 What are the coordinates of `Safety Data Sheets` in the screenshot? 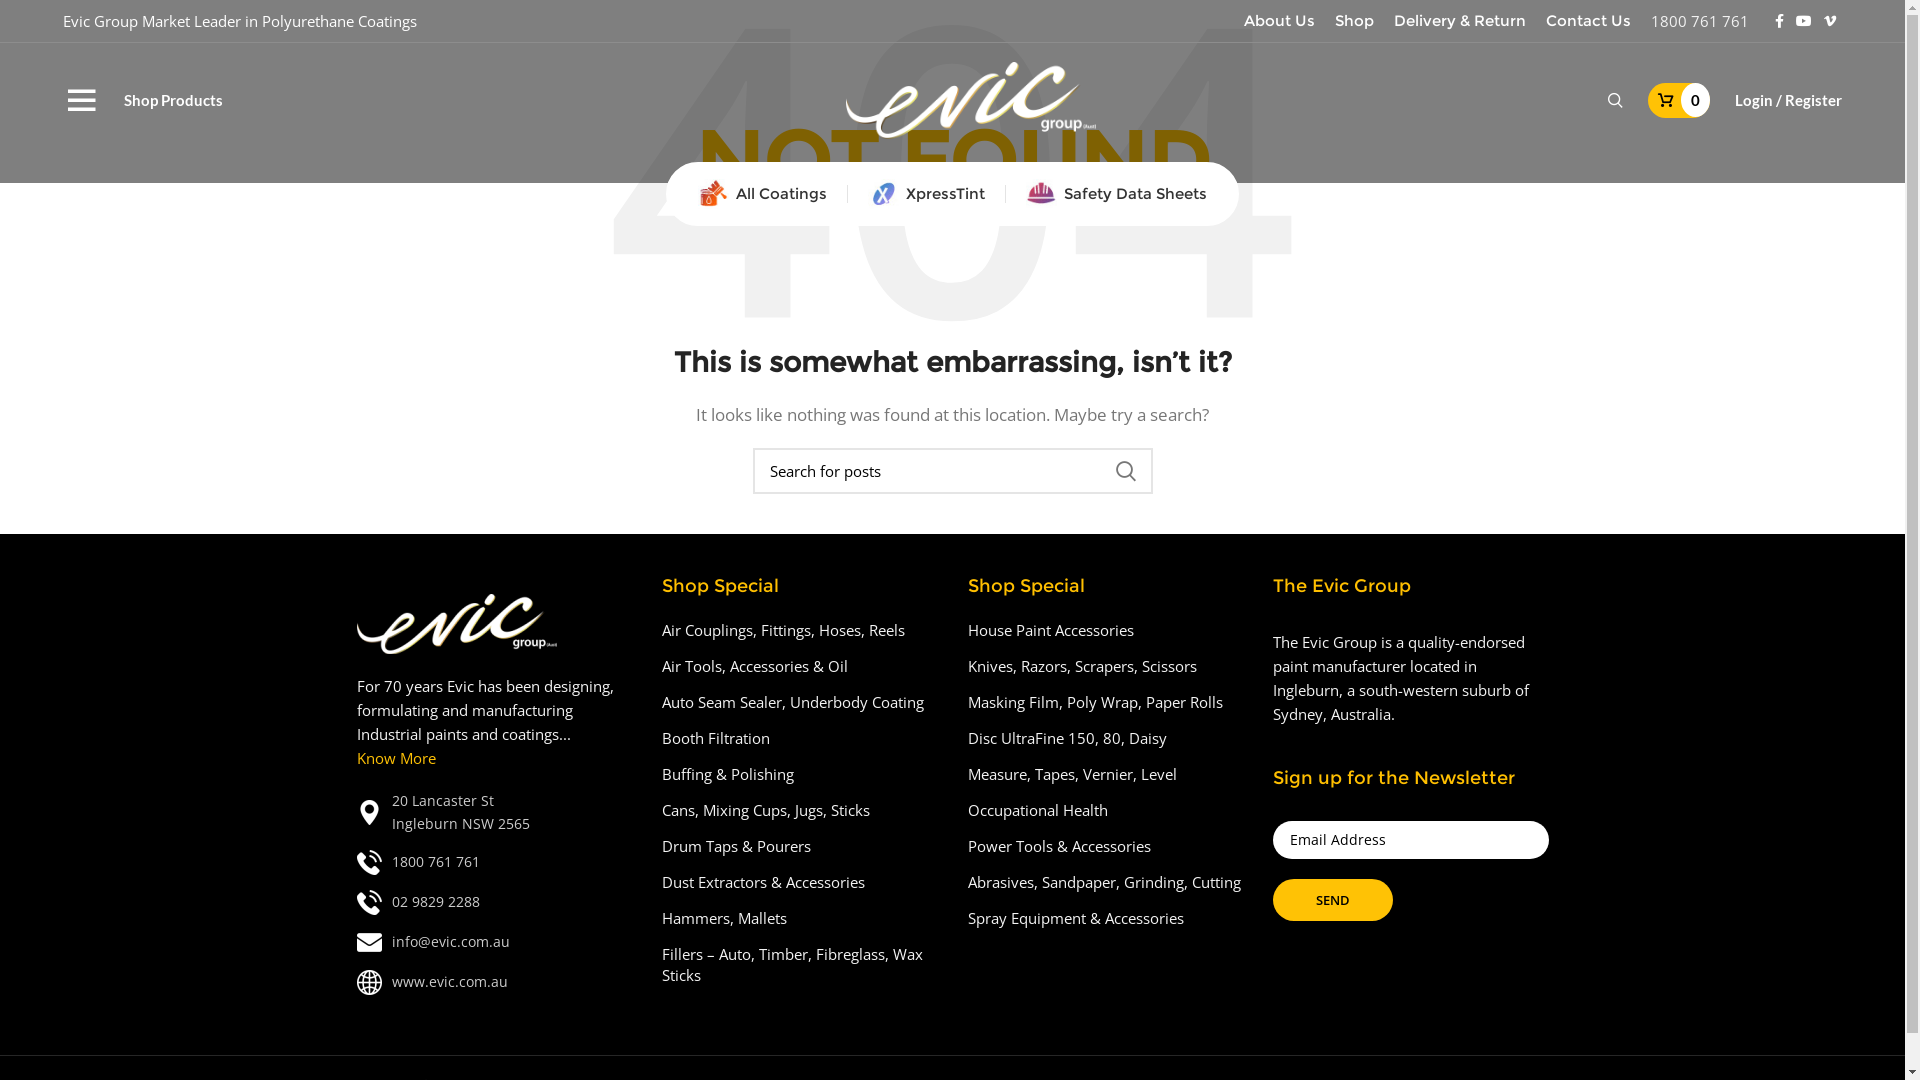 It's located at (1116, 194).